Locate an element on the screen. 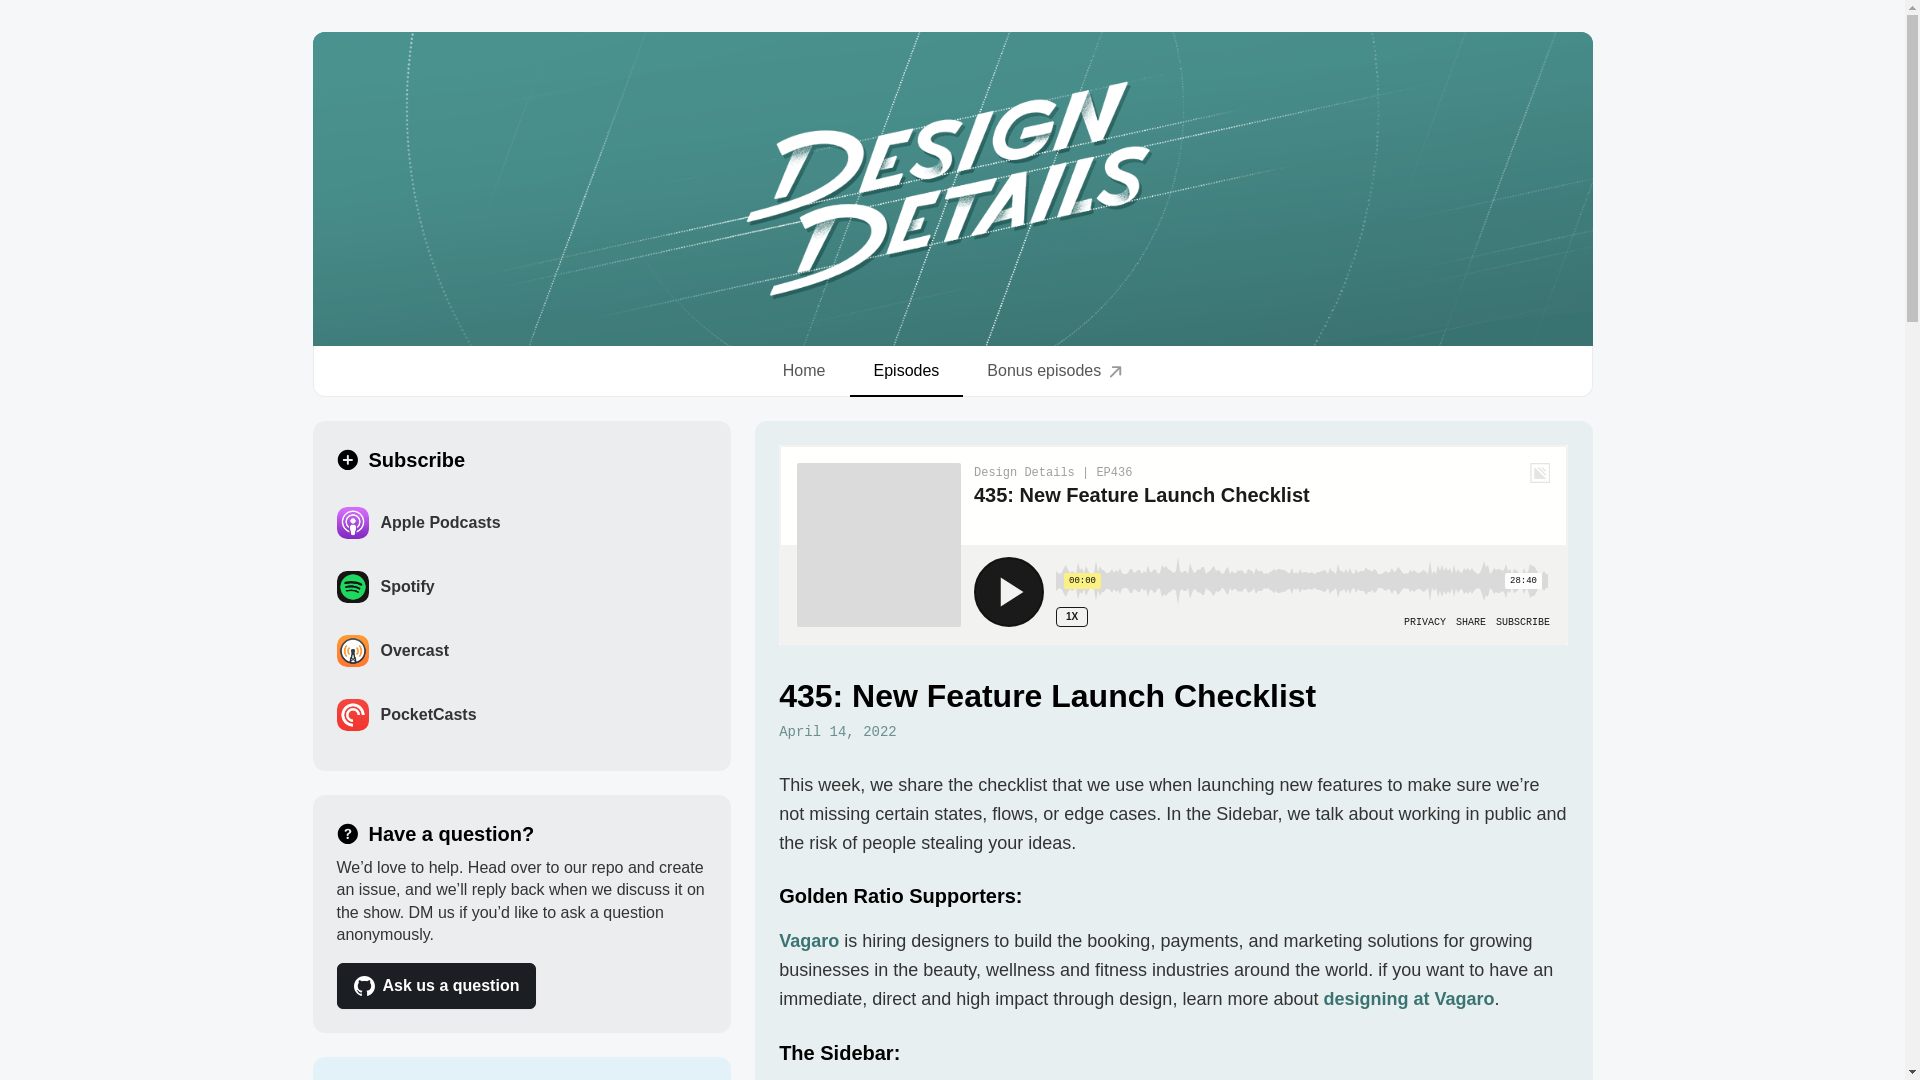 The height and width of the screenshot is (1080, 1920). designing at Vagaro is located at coordinates (1408, 998).